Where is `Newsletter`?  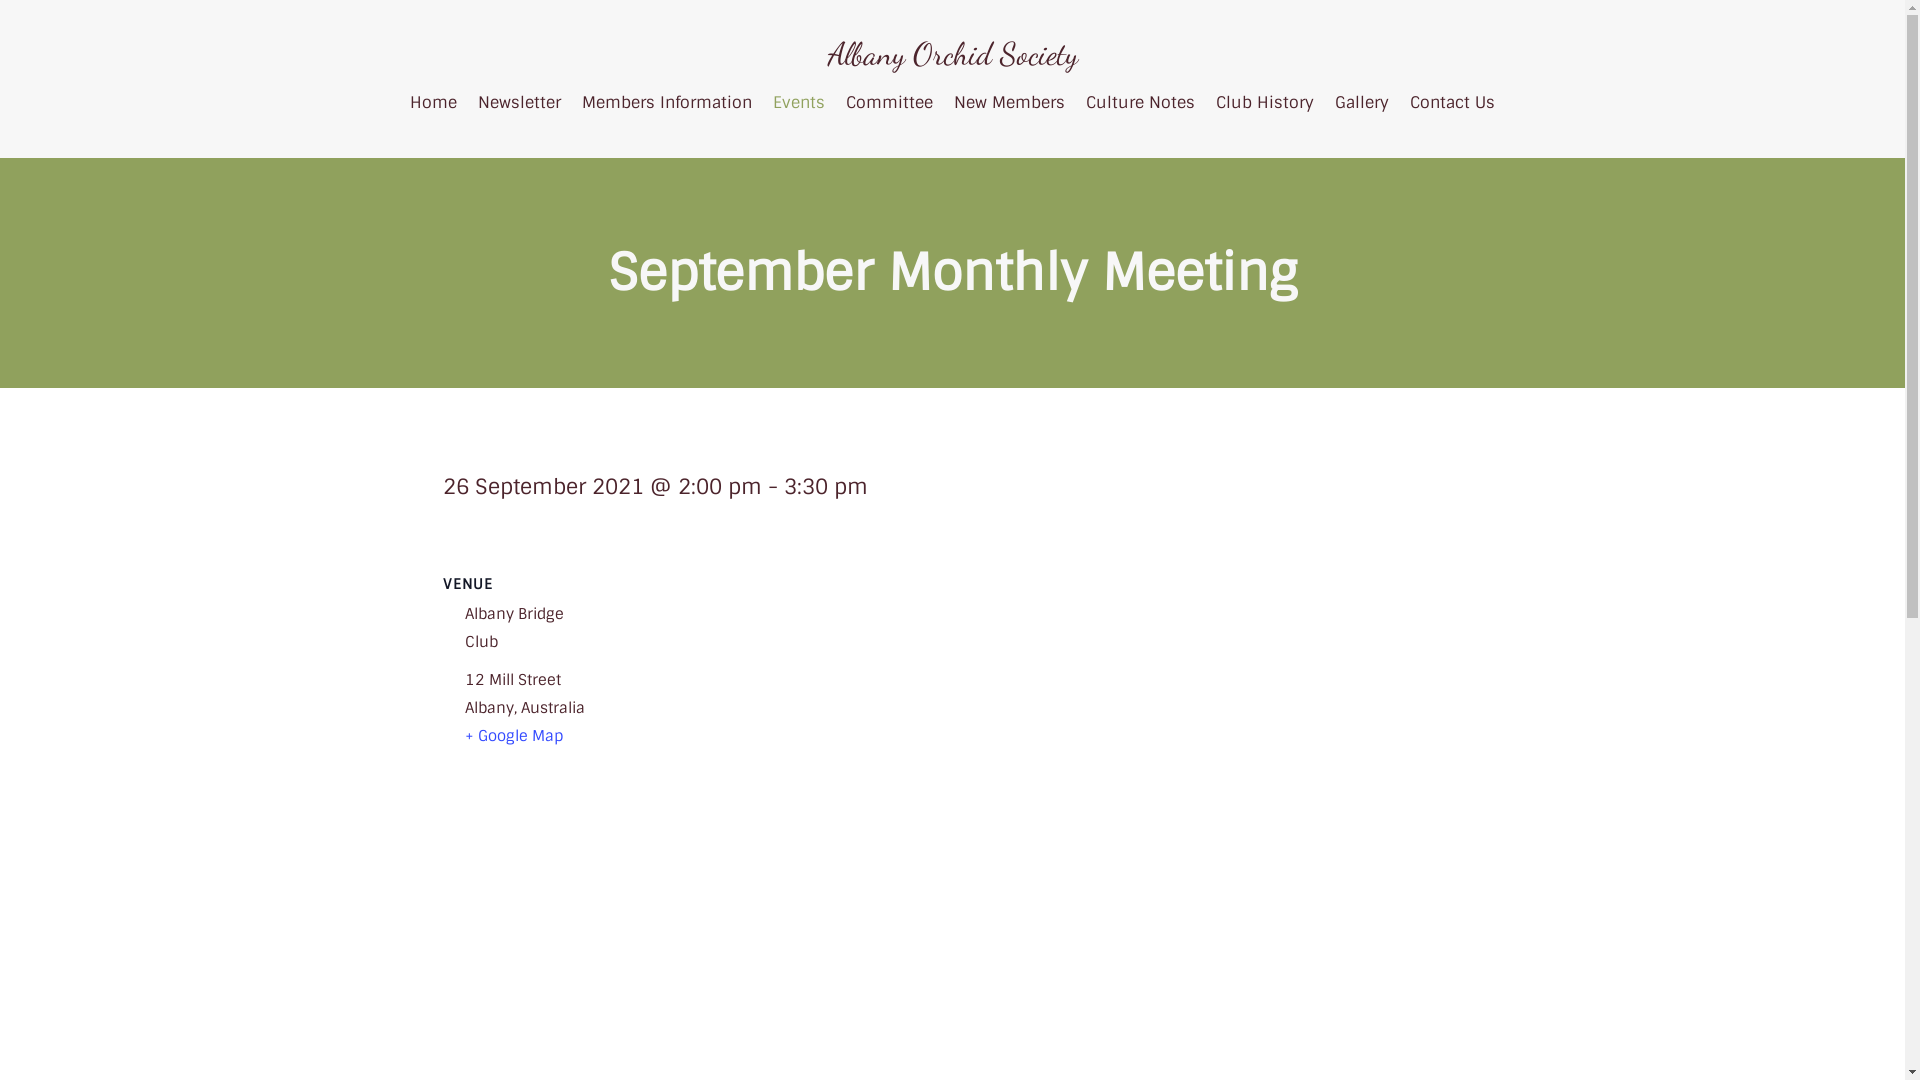
Newsletter is located at coordinates (520, 101).